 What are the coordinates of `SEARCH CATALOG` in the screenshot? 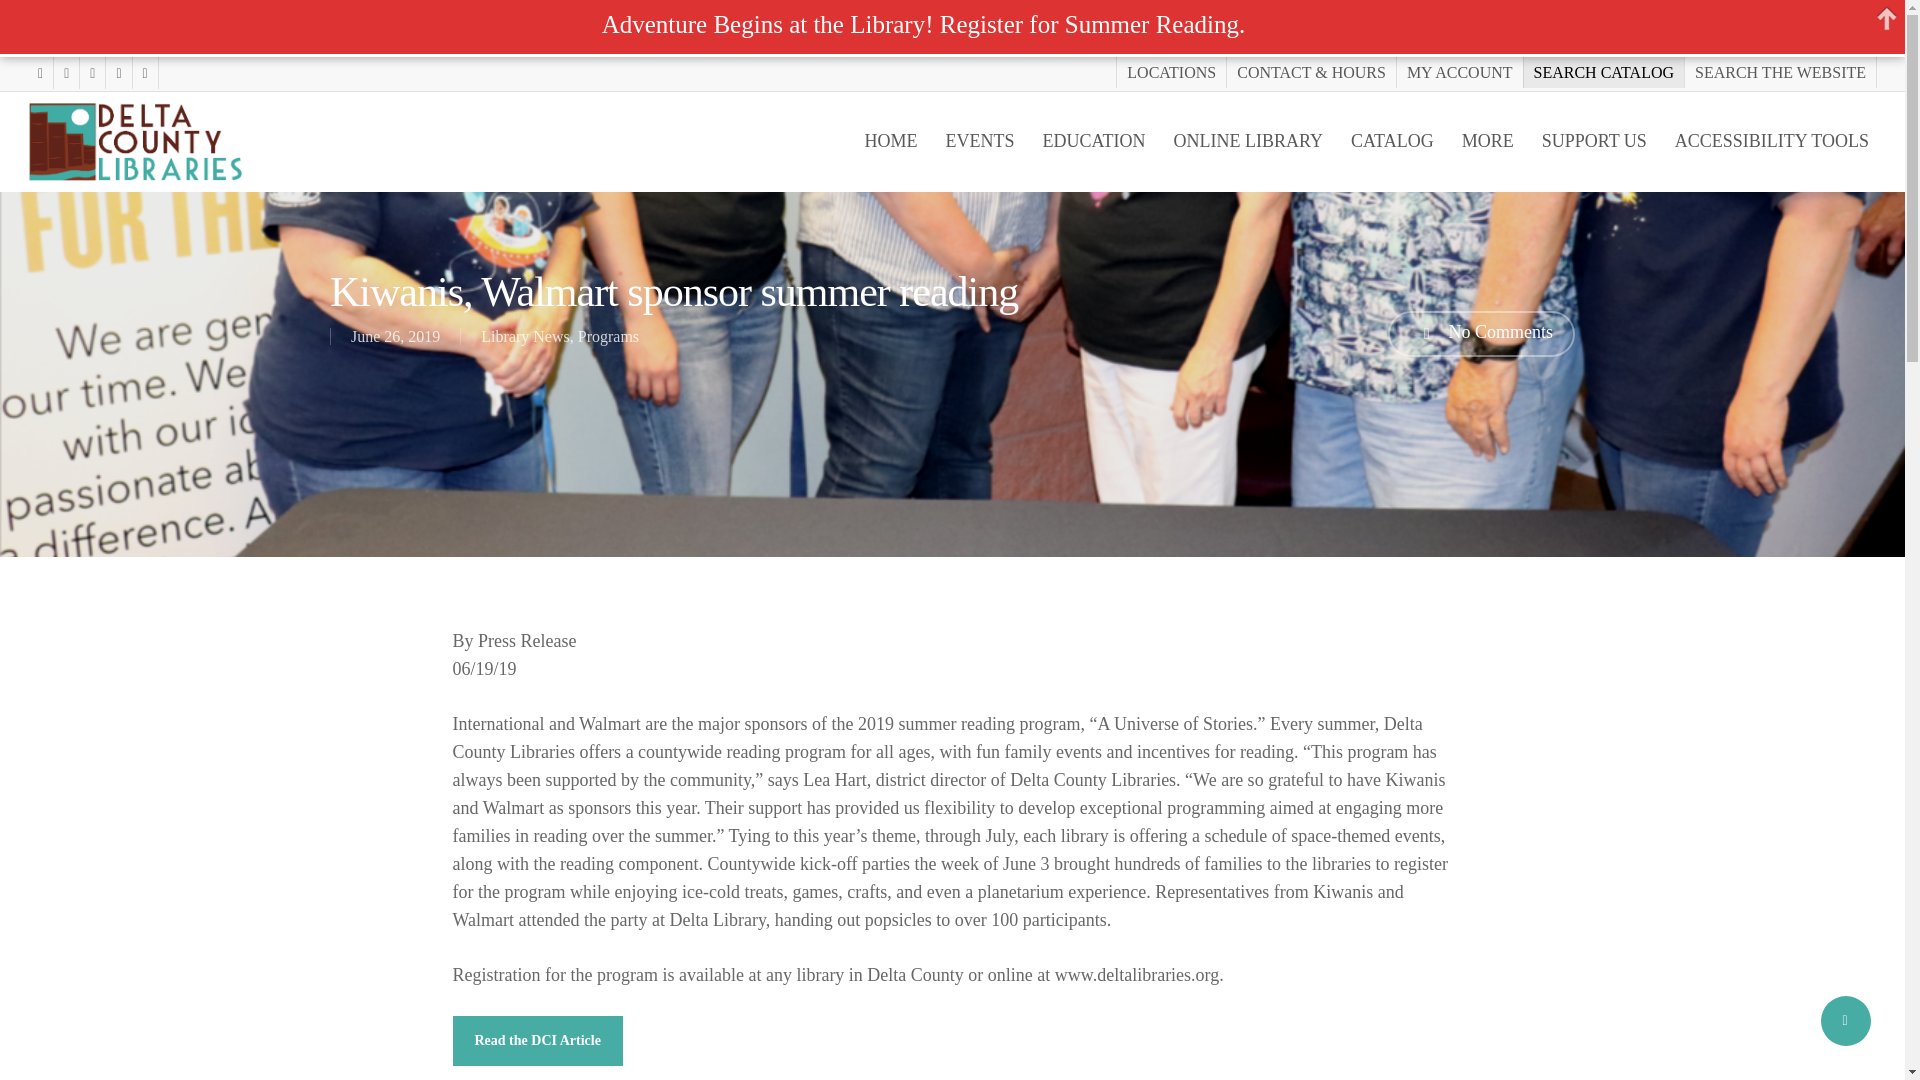 It's located at (1604, 72).